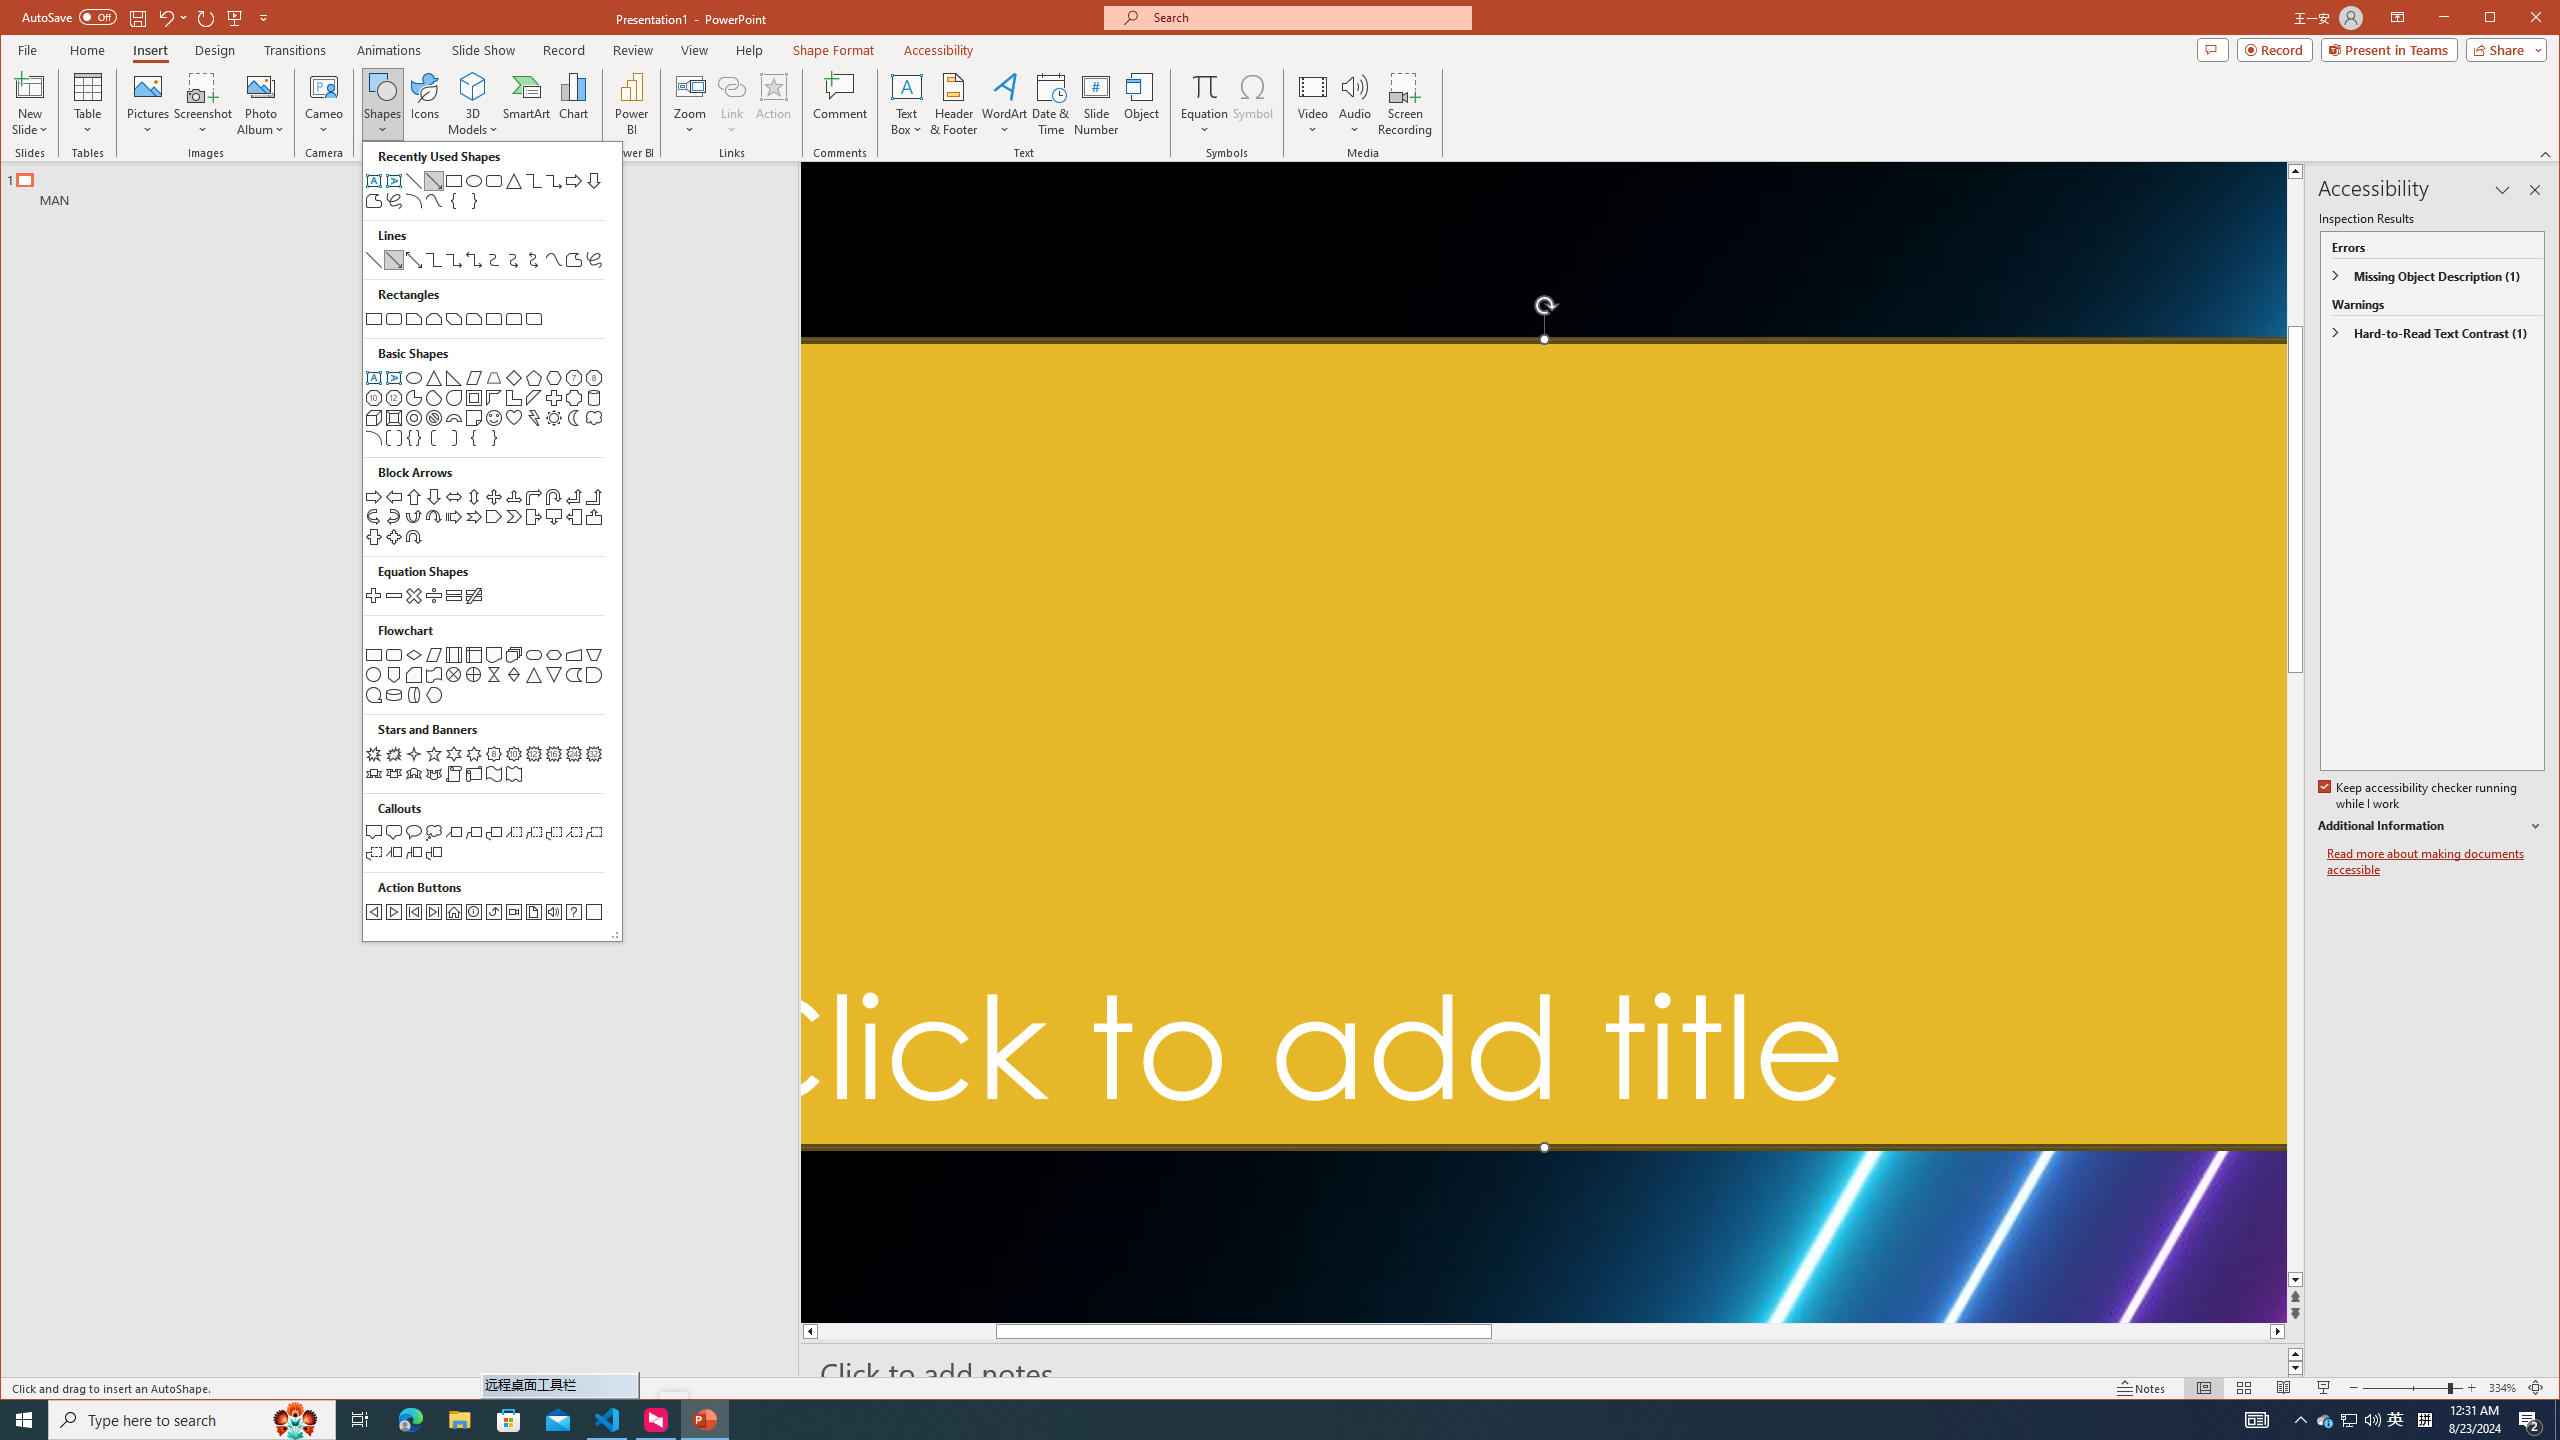 The height and width of the screenshot is (1440, 2560). Describe the element at coordinates (2530, 1420) in the screenshot. I see `Neon laser lights aligned to form a triangle` at that location.